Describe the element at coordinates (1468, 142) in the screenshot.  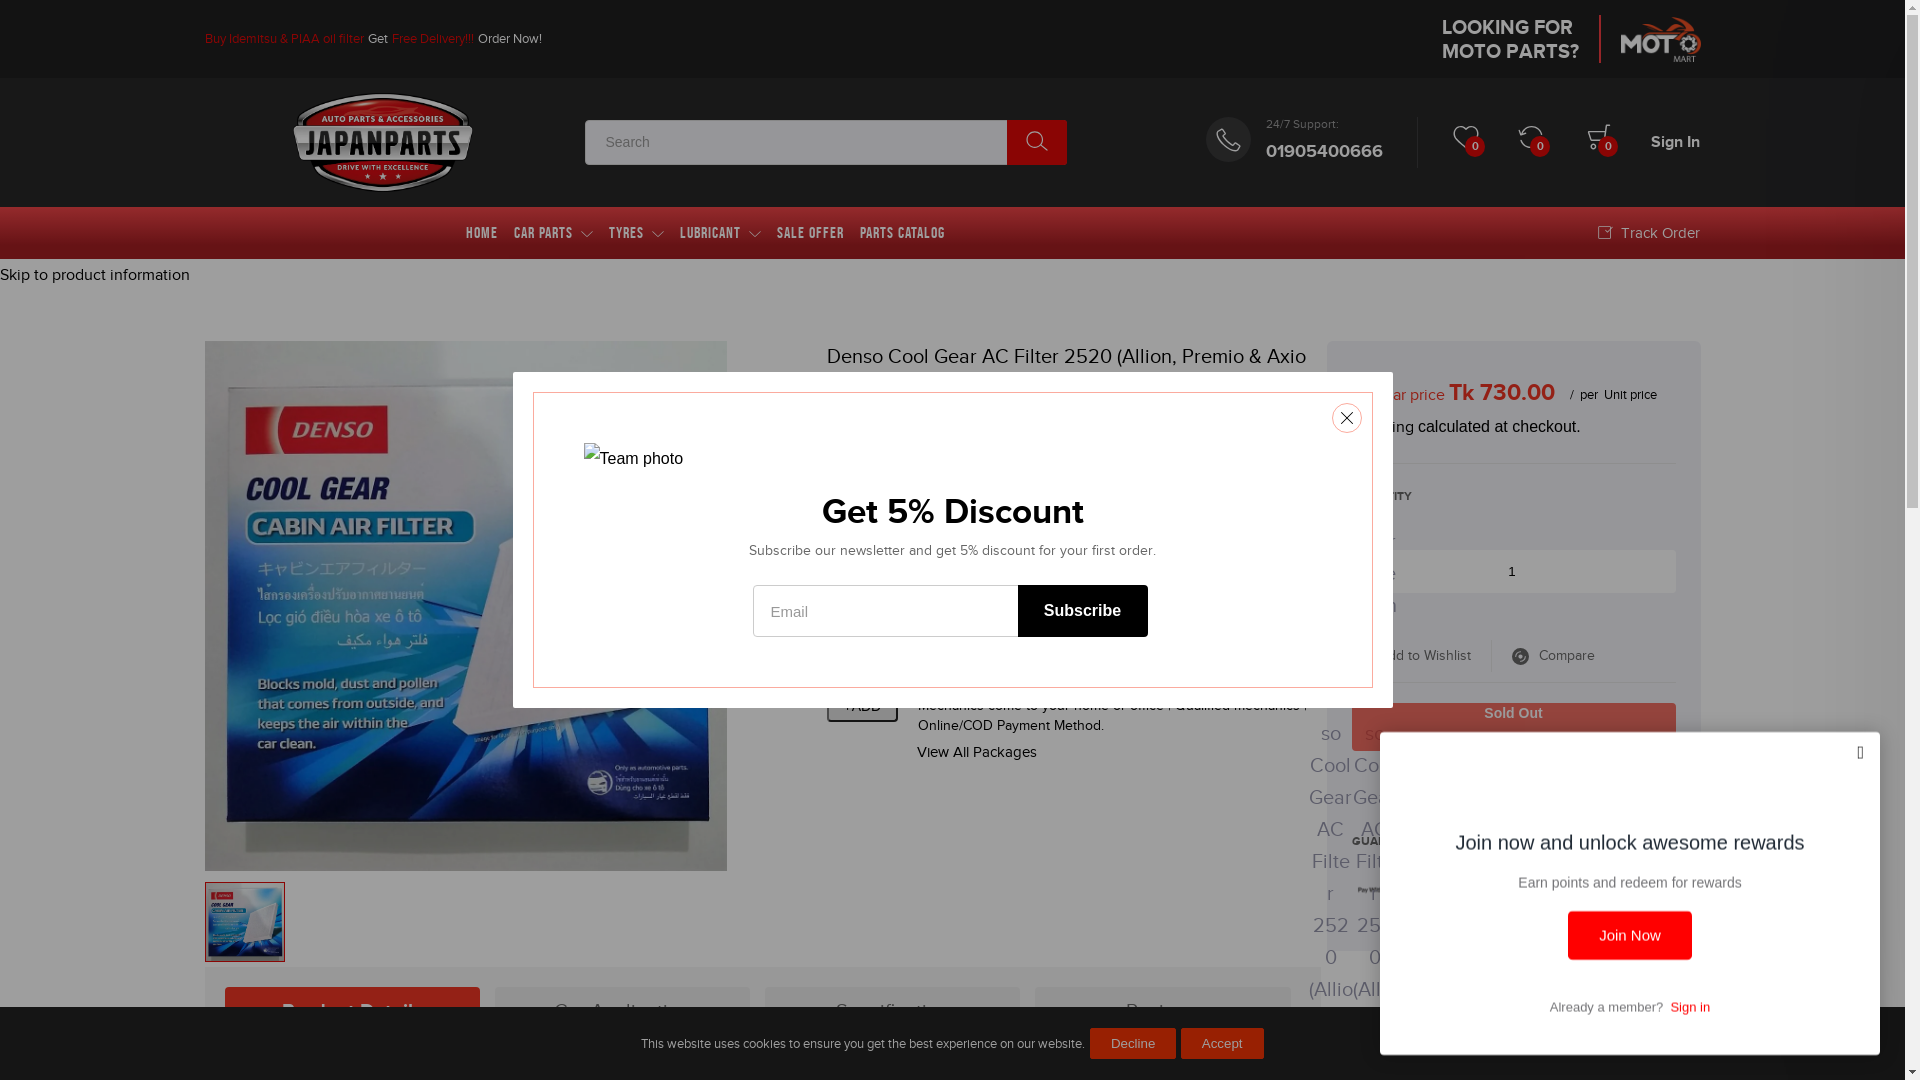
I see `0` at that location.